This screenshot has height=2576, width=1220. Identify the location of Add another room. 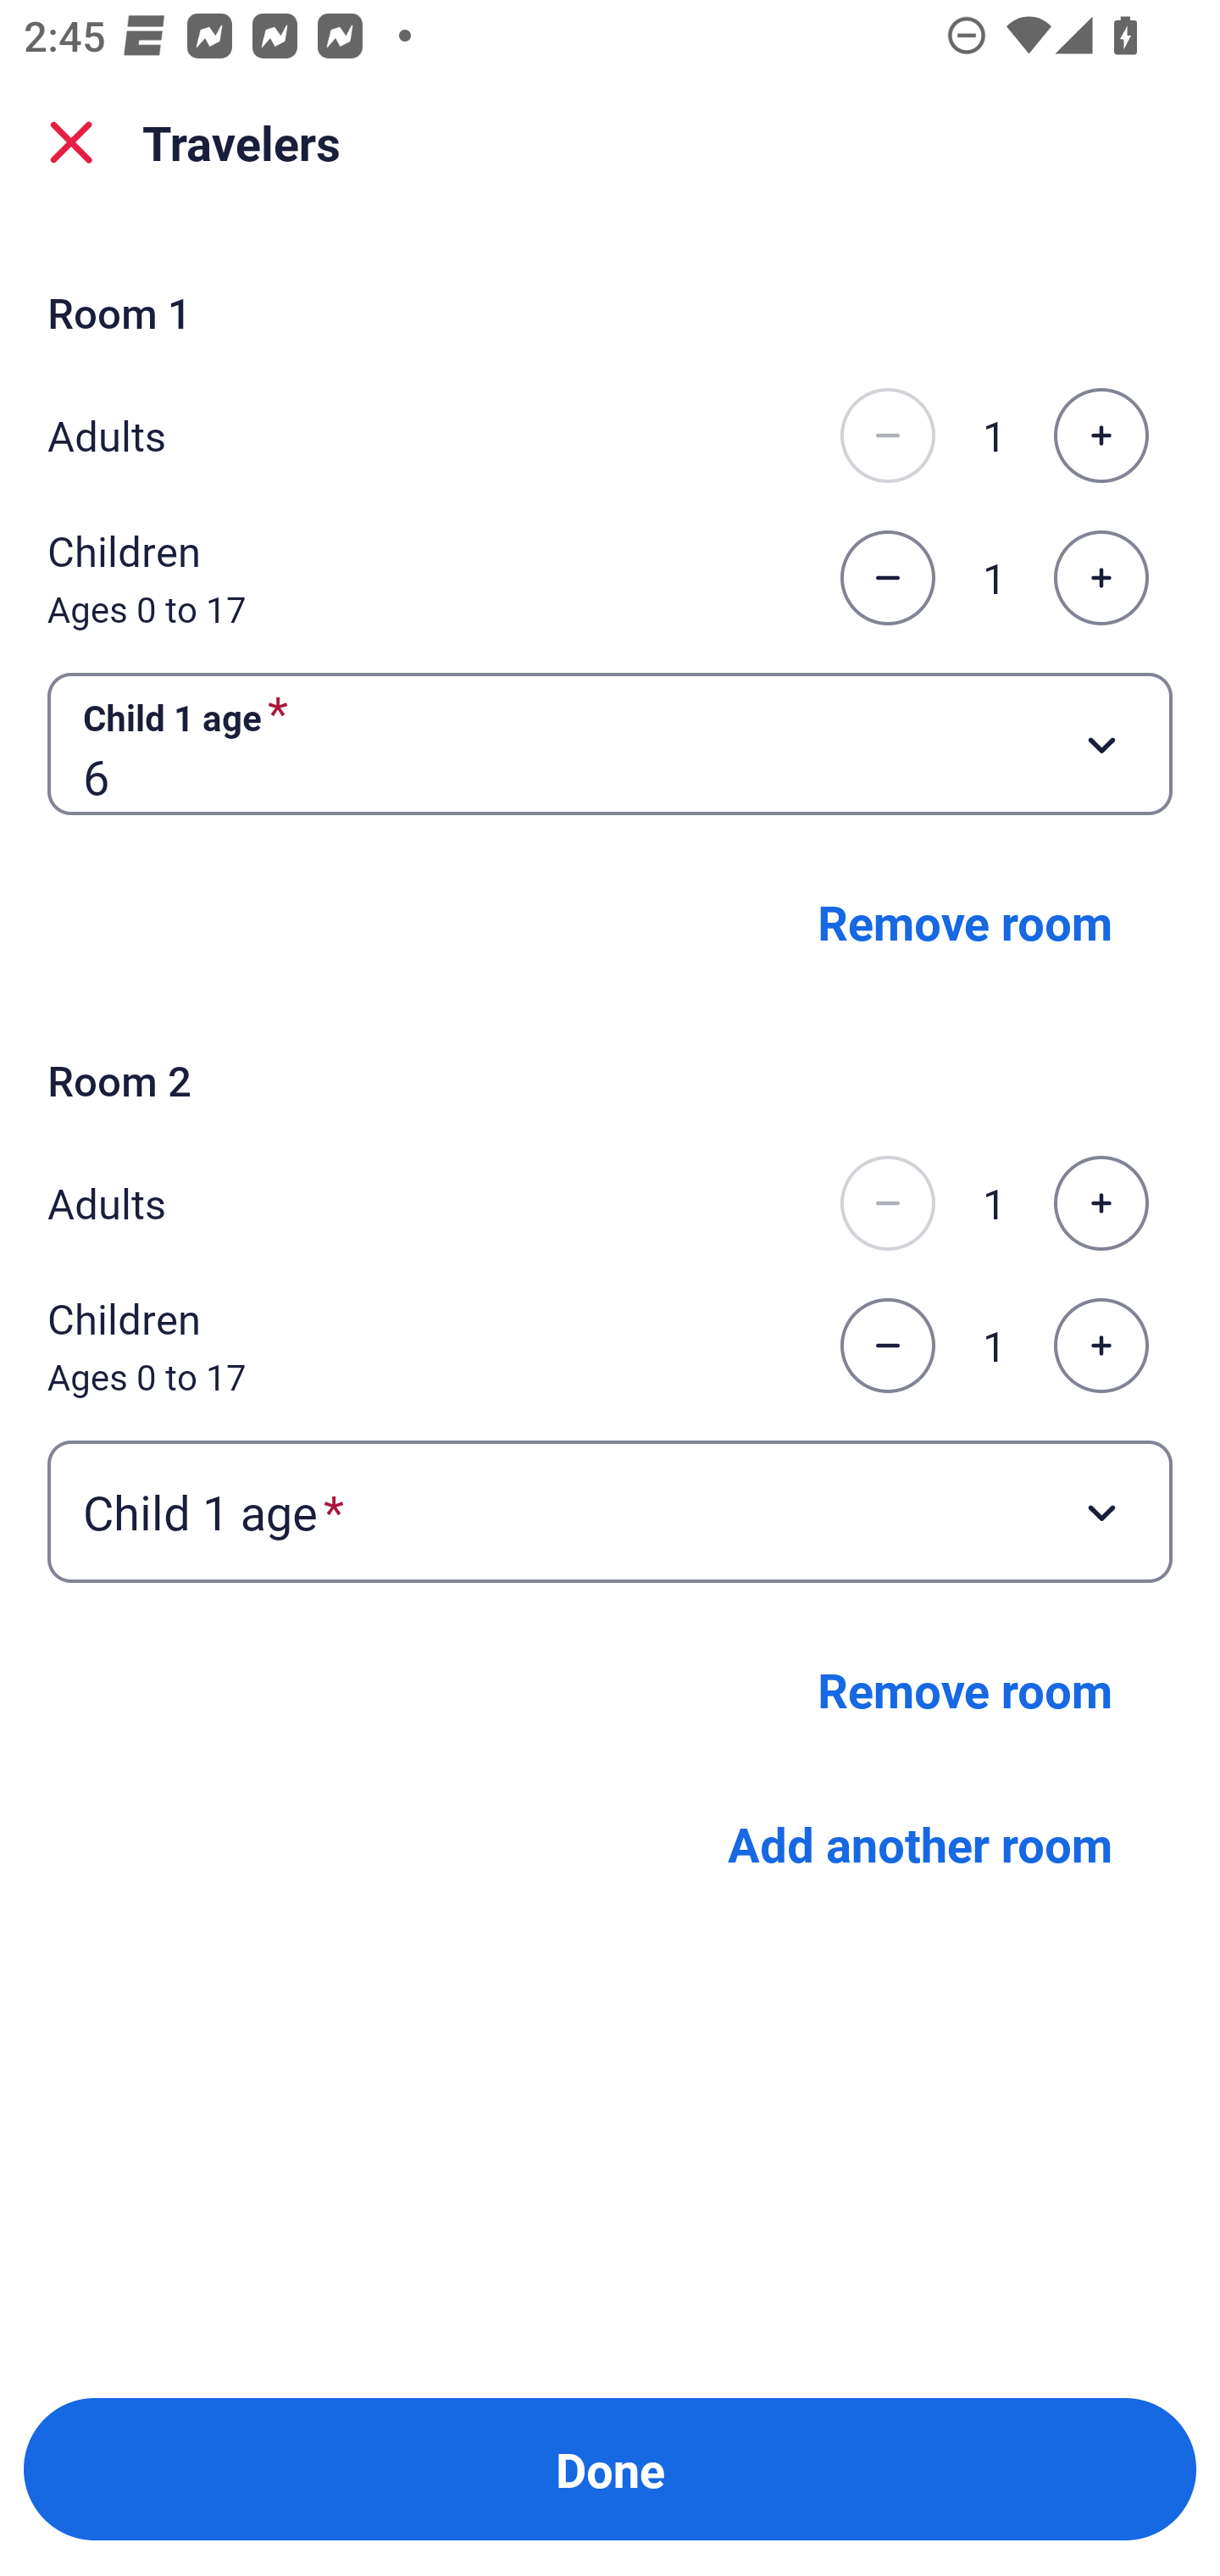
(920, 1842).